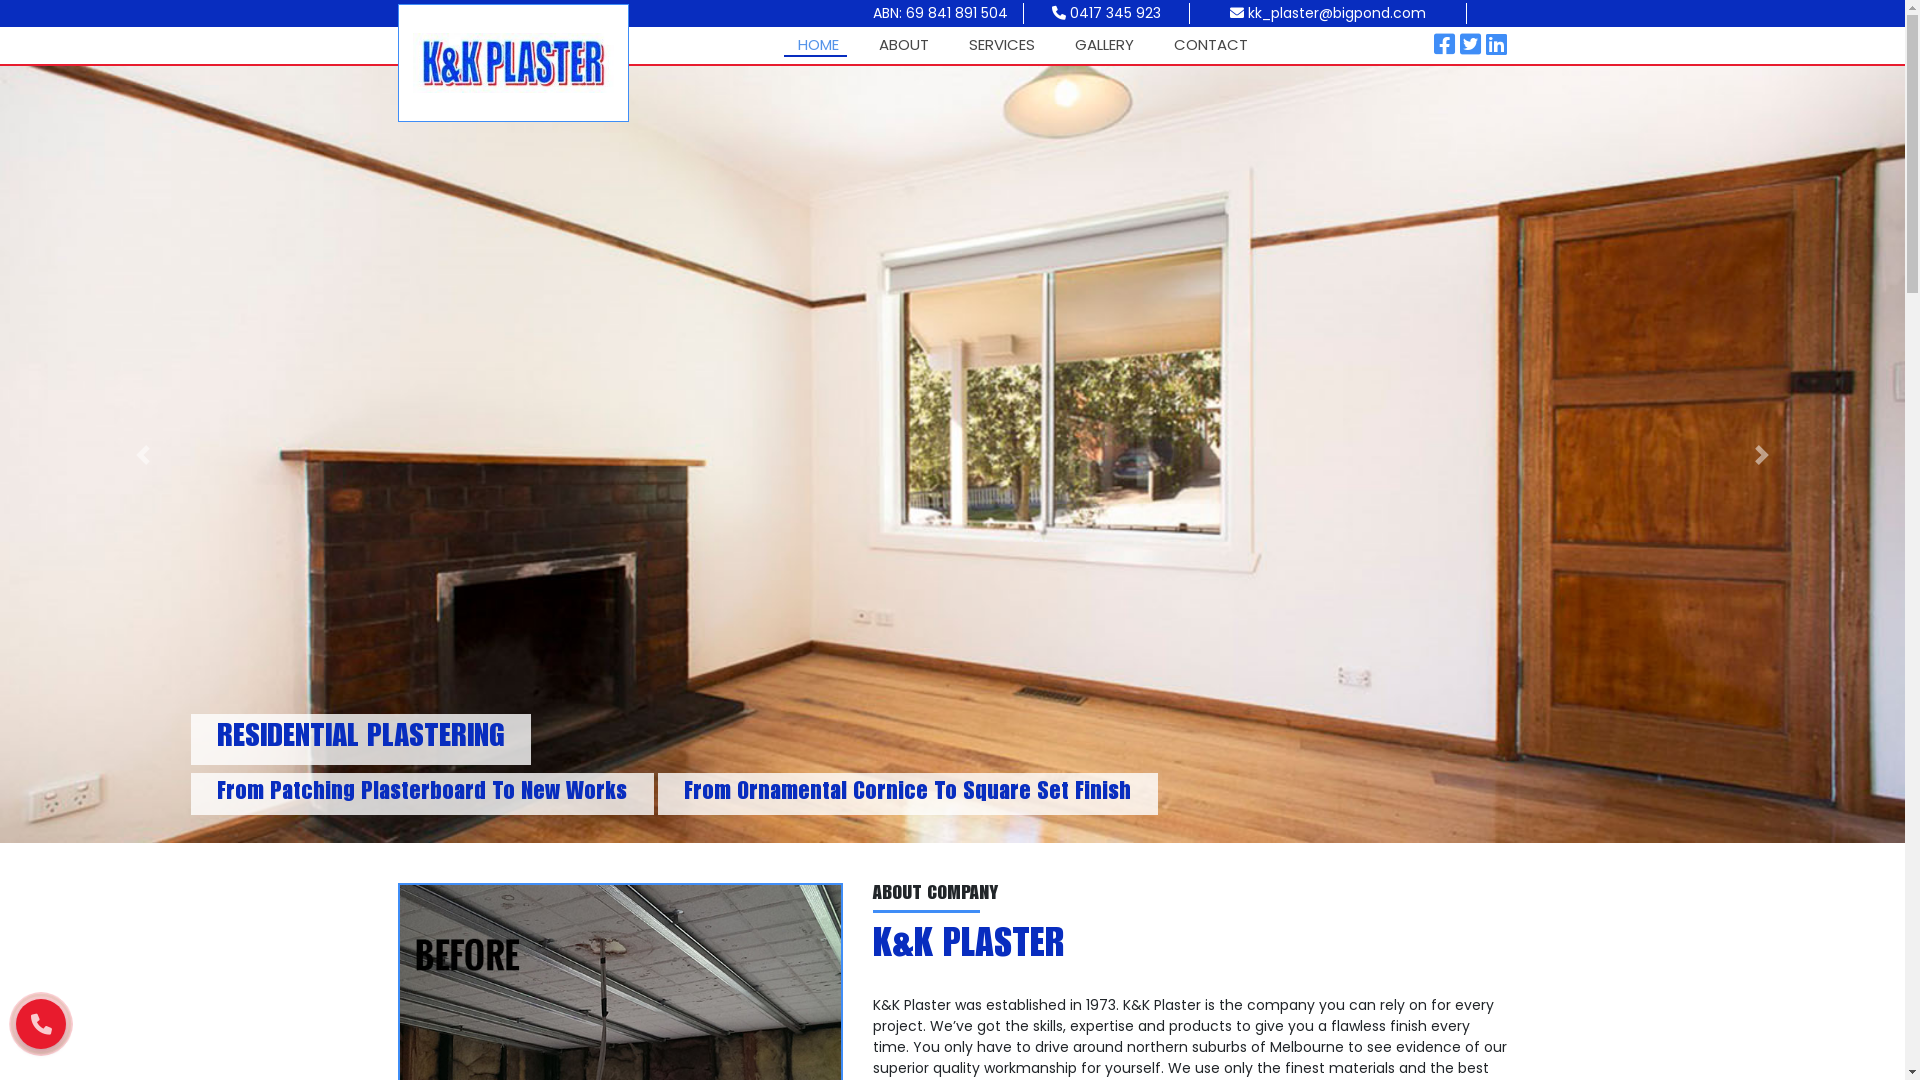 This screenshot has height=1080, width=1920. I want to click on Next, so click(1762, 454).